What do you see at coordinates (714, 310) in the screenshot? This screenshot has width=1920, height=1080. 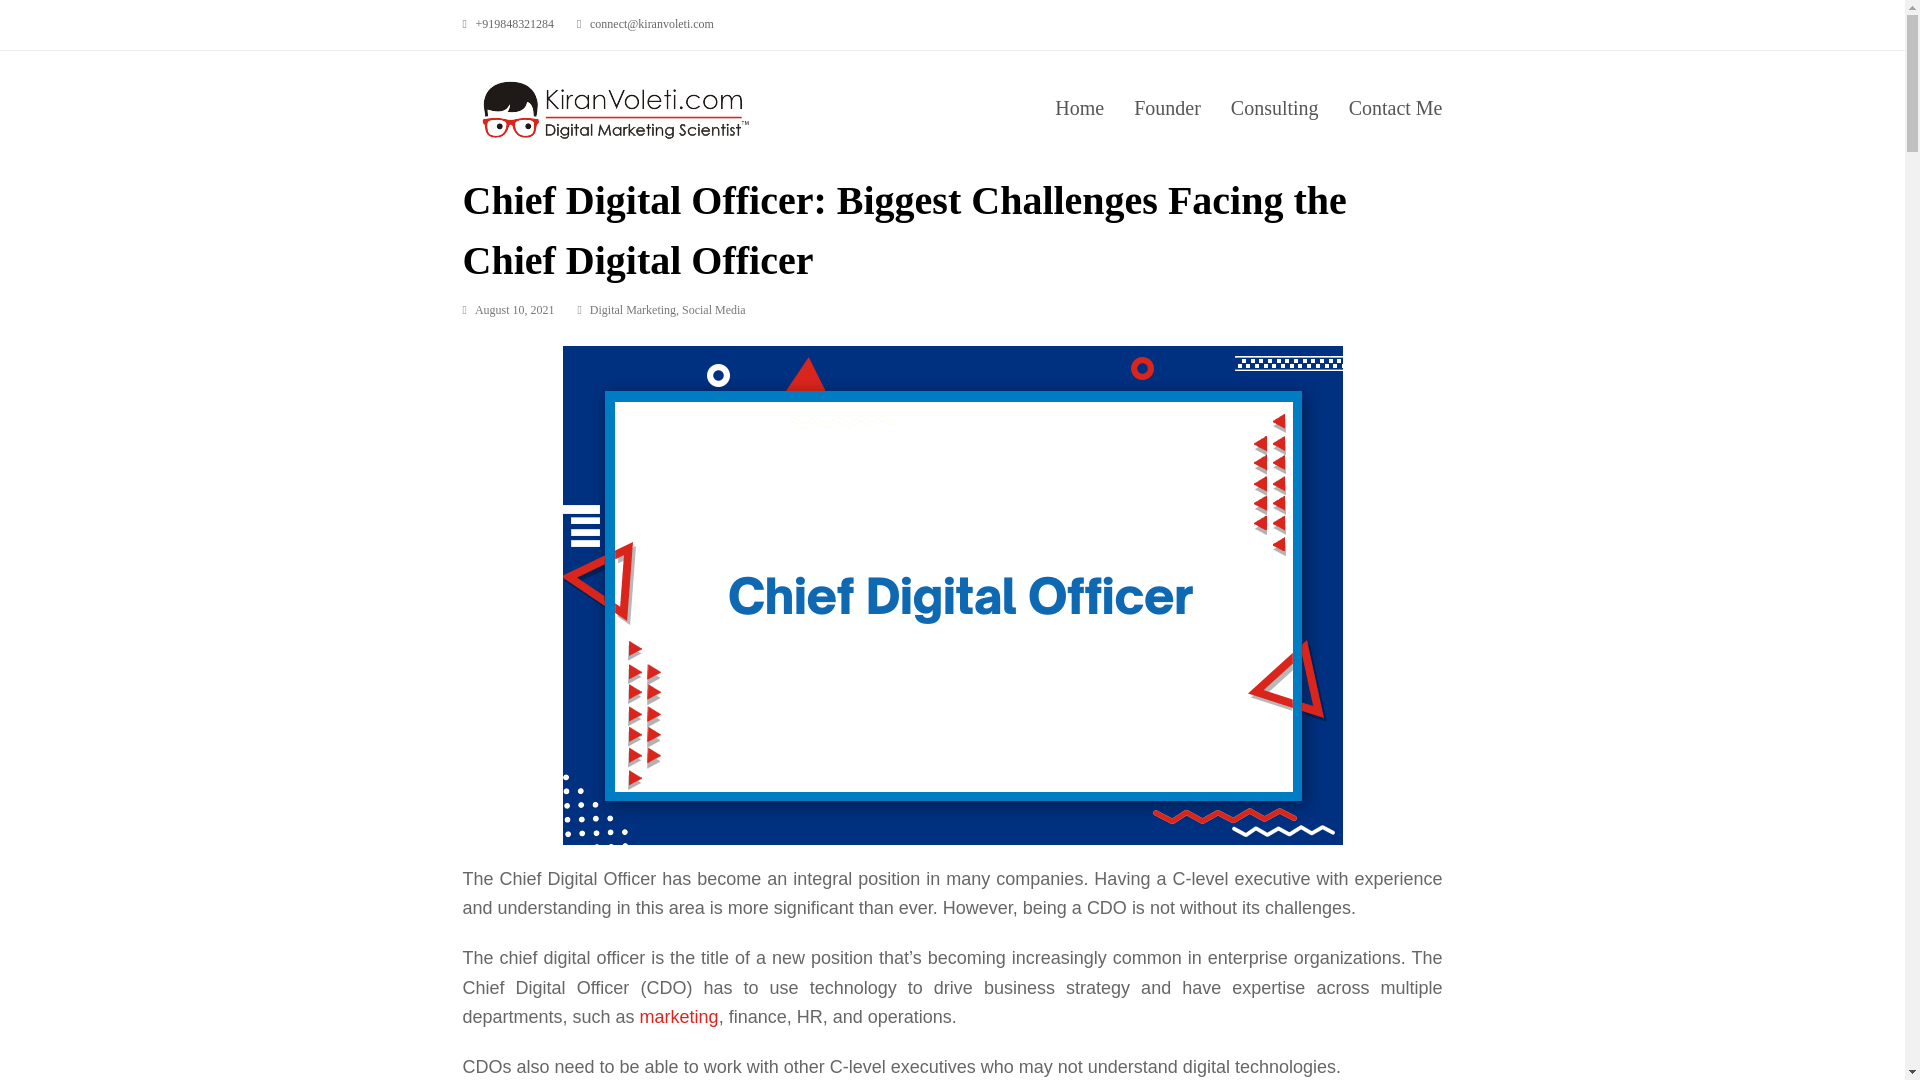 I see `Social Media` at bounding box center [714, 310].